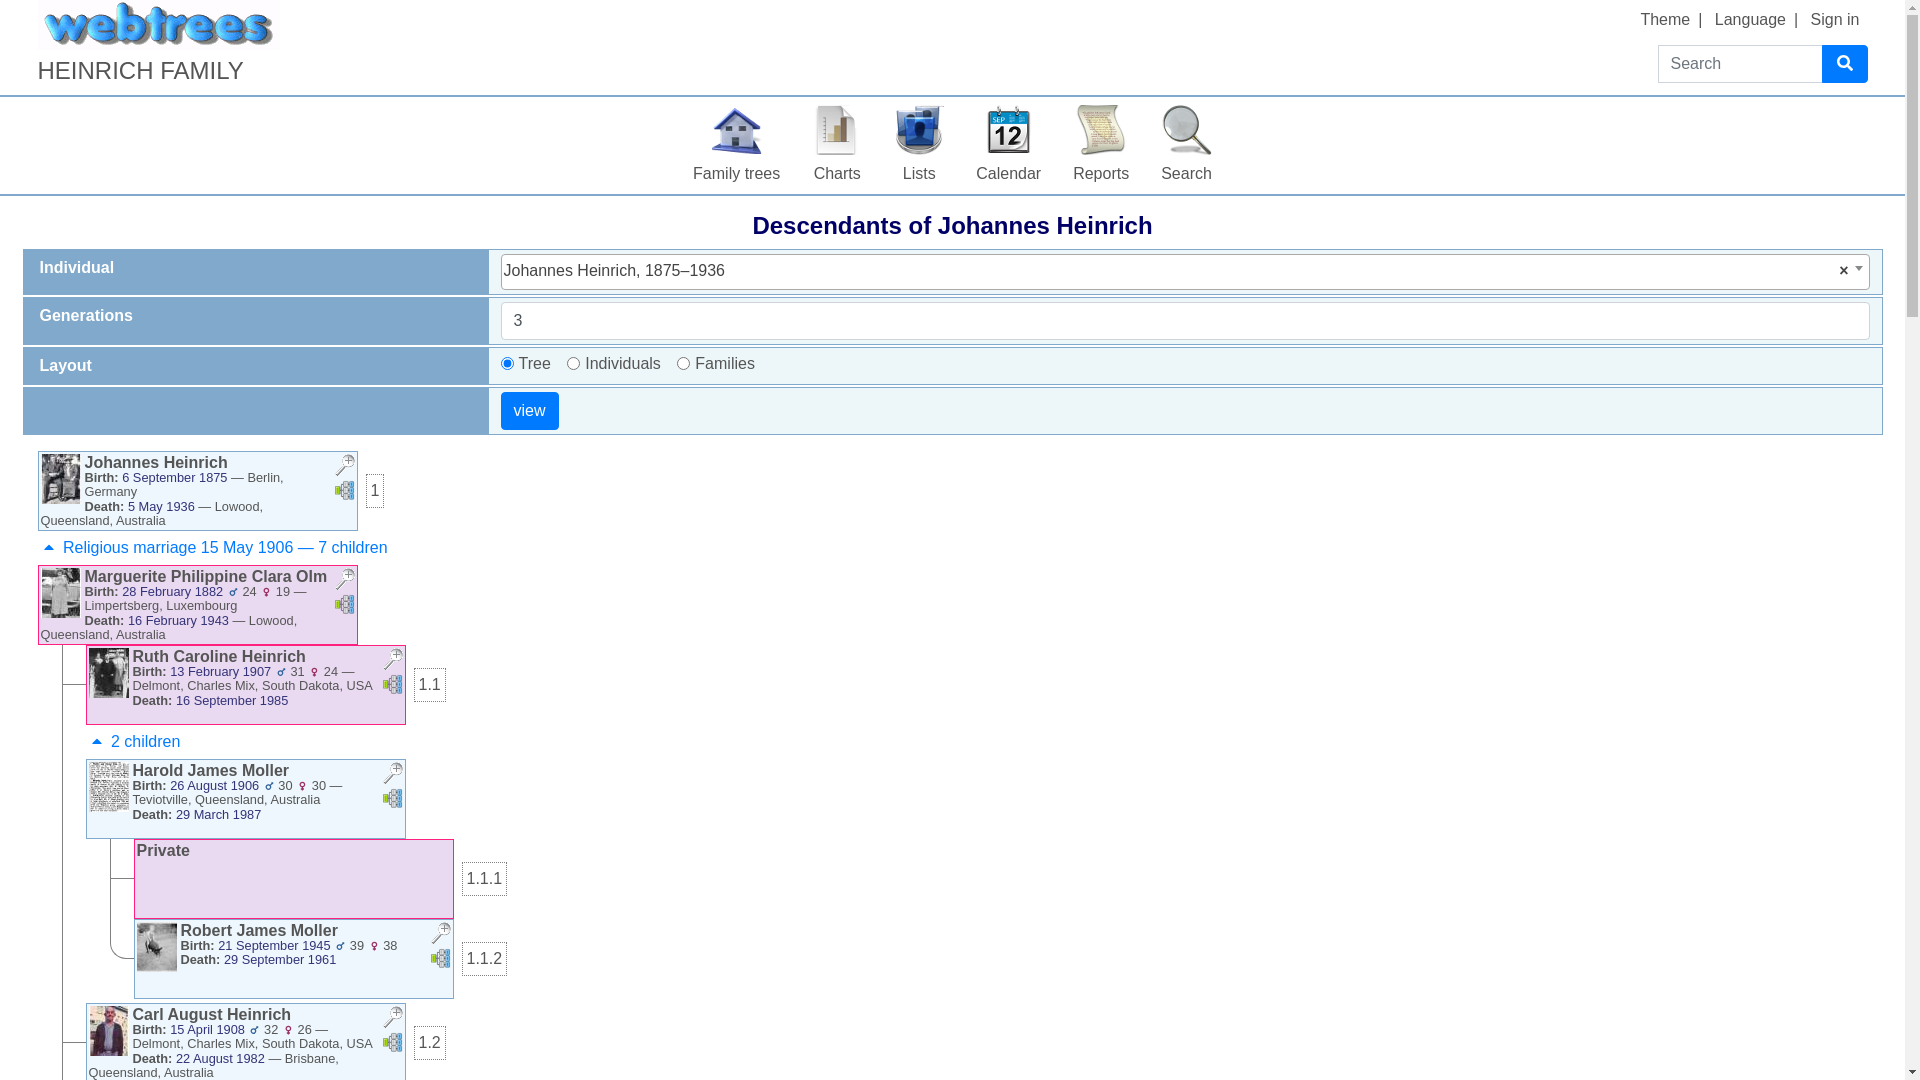 The height and width of the screenshot is (1080, 1920). Describe the element at coordinates (440, 962) in the screenshot. I see `Links` at that location.